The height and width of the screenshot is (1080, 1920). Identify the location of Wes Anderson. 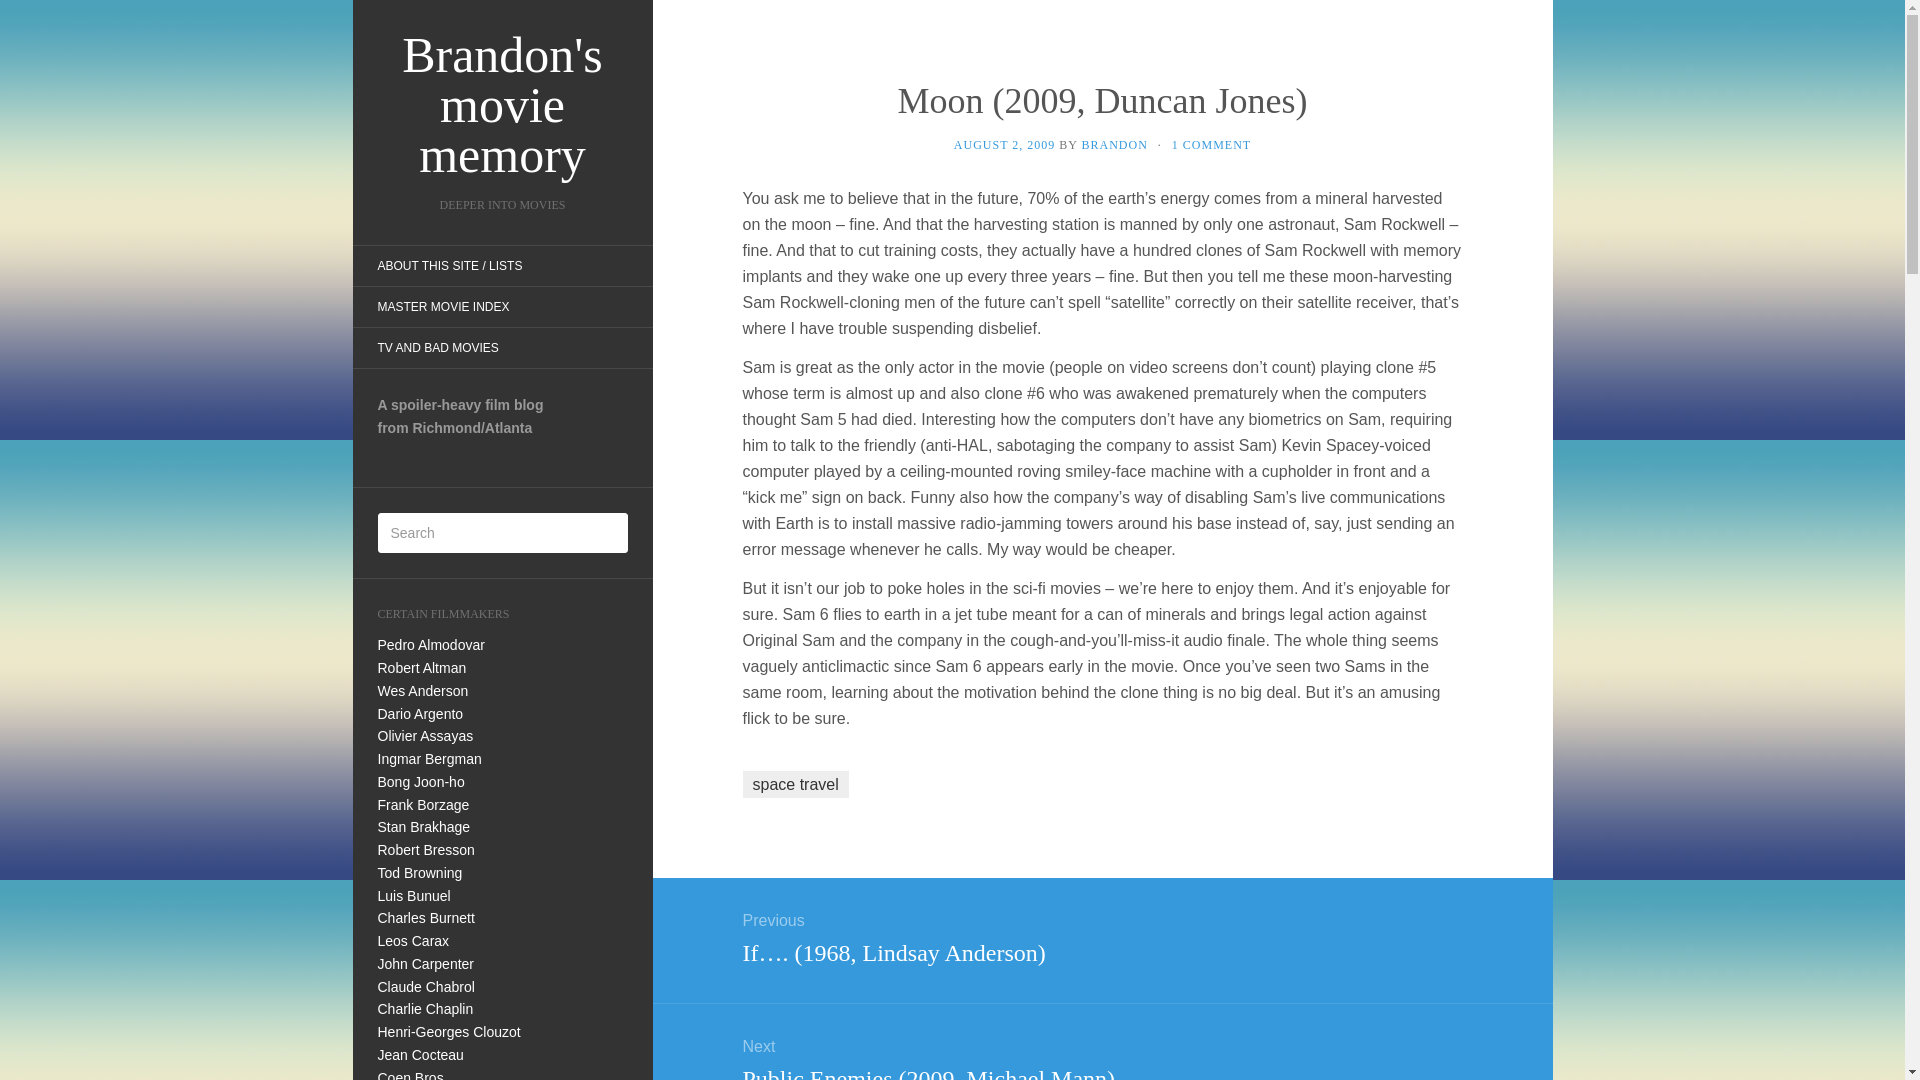
(423, 690).